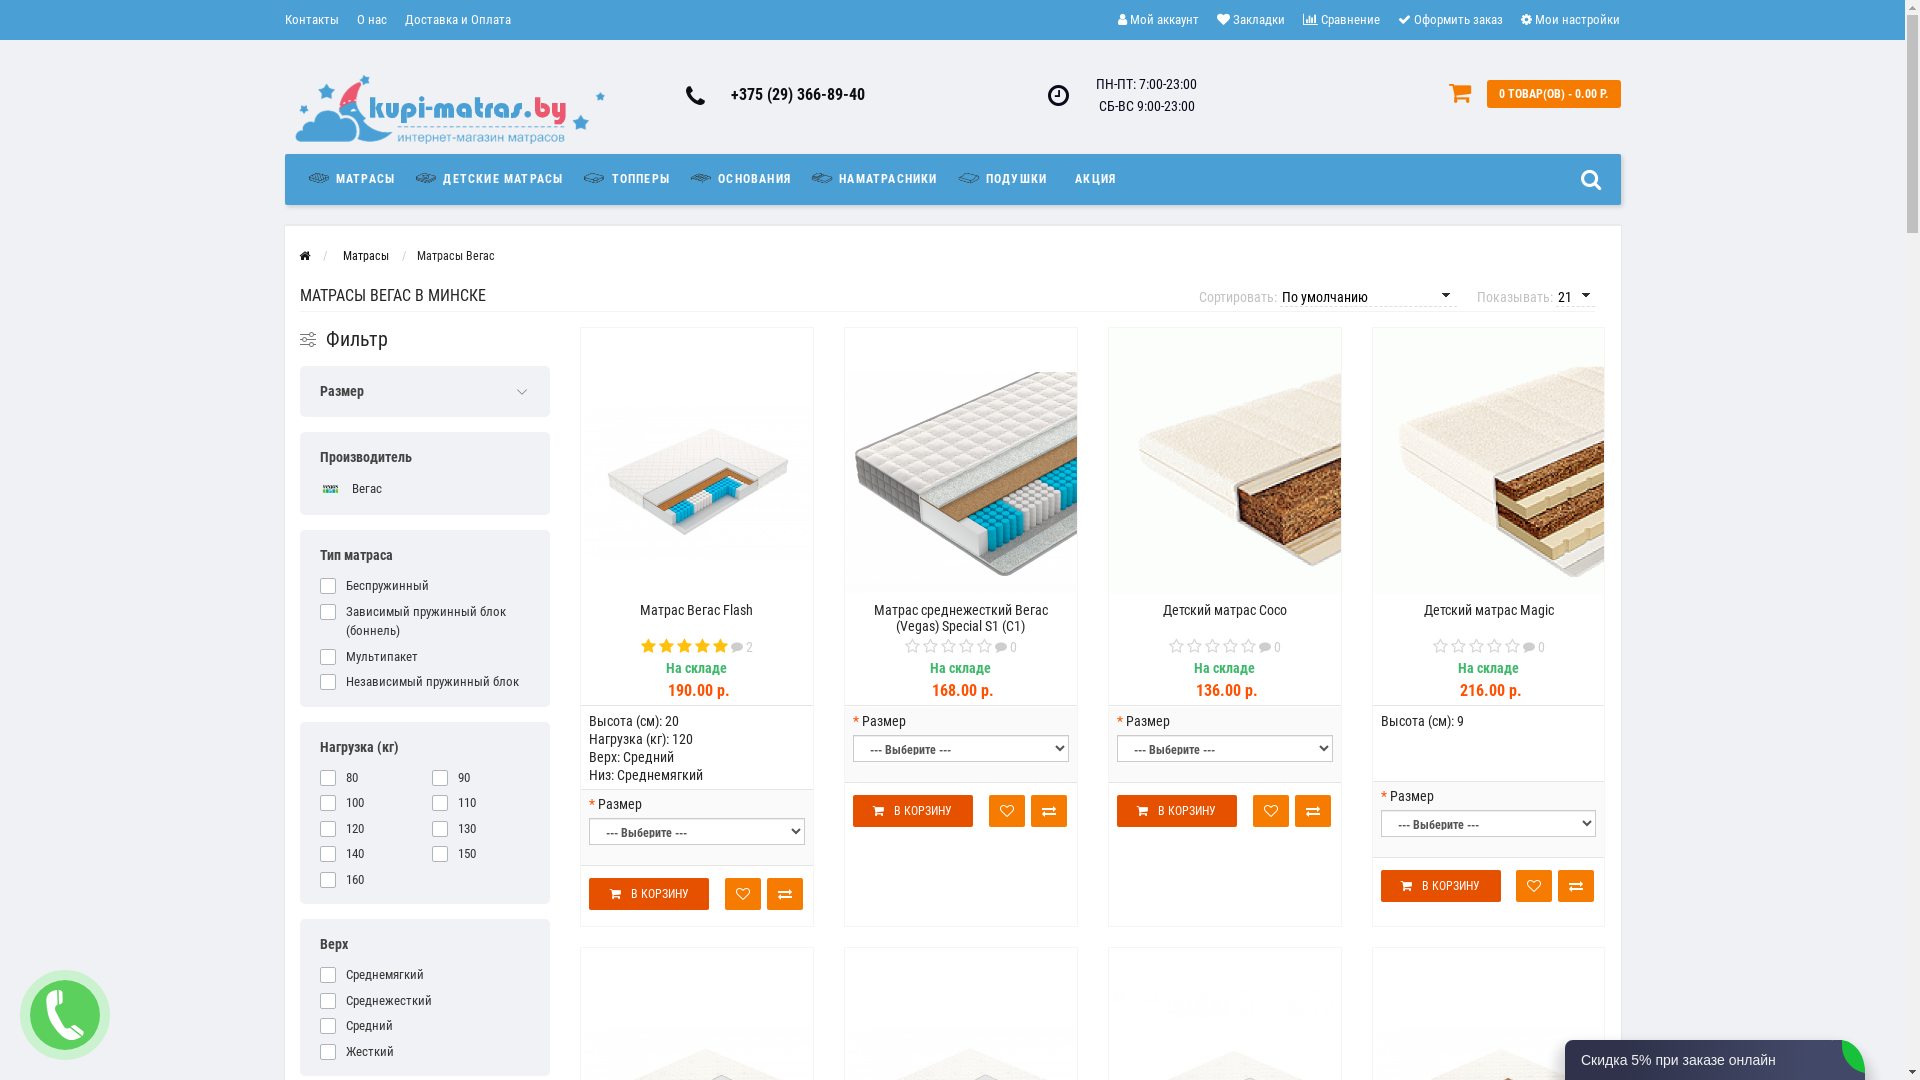  Describe the element at coordinates (369, 829) in the screenshot. I see `120` at that location.